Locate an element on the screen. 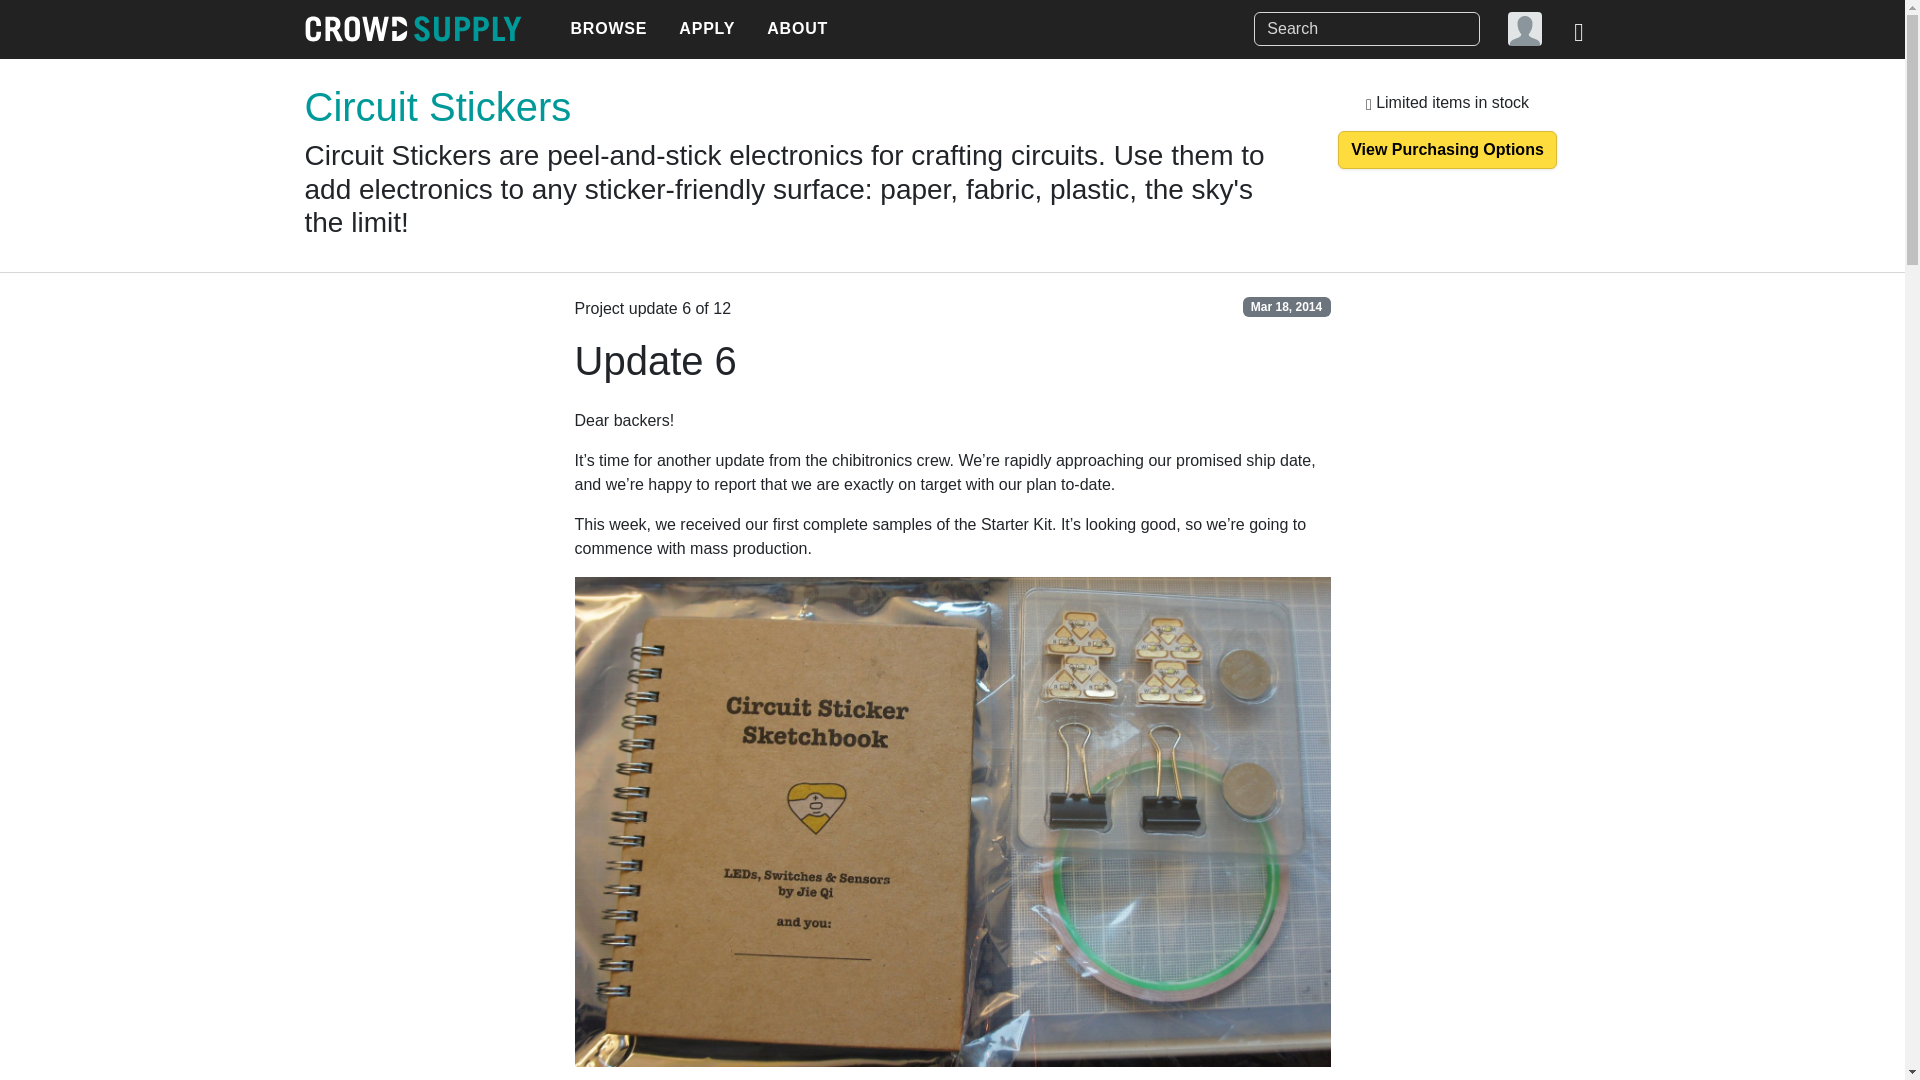 Image resolution: width=1920 pixels, height=1080 pixels. View Purchasing Options is located at coordinates (1448, 149).